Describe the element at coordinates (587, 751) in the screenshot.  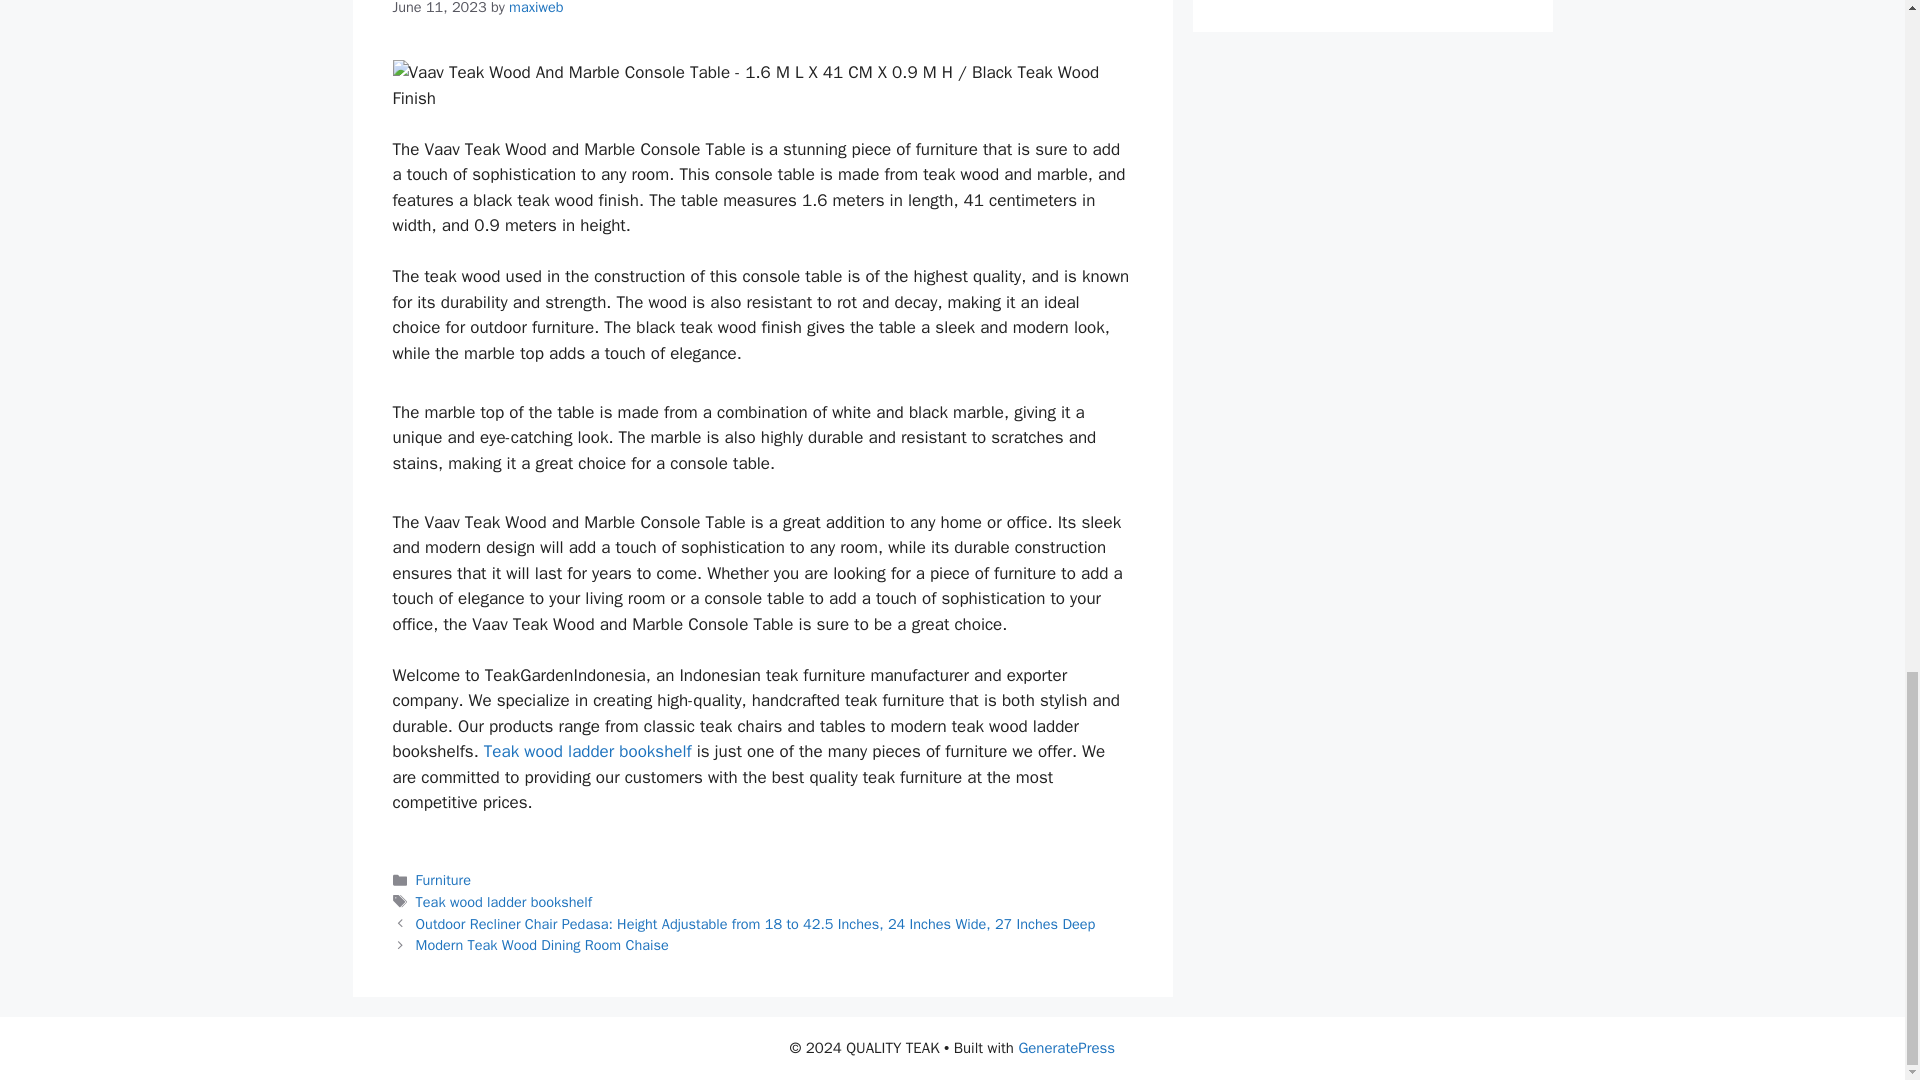
I see `Teak wood ladder bookshelf` at that location.